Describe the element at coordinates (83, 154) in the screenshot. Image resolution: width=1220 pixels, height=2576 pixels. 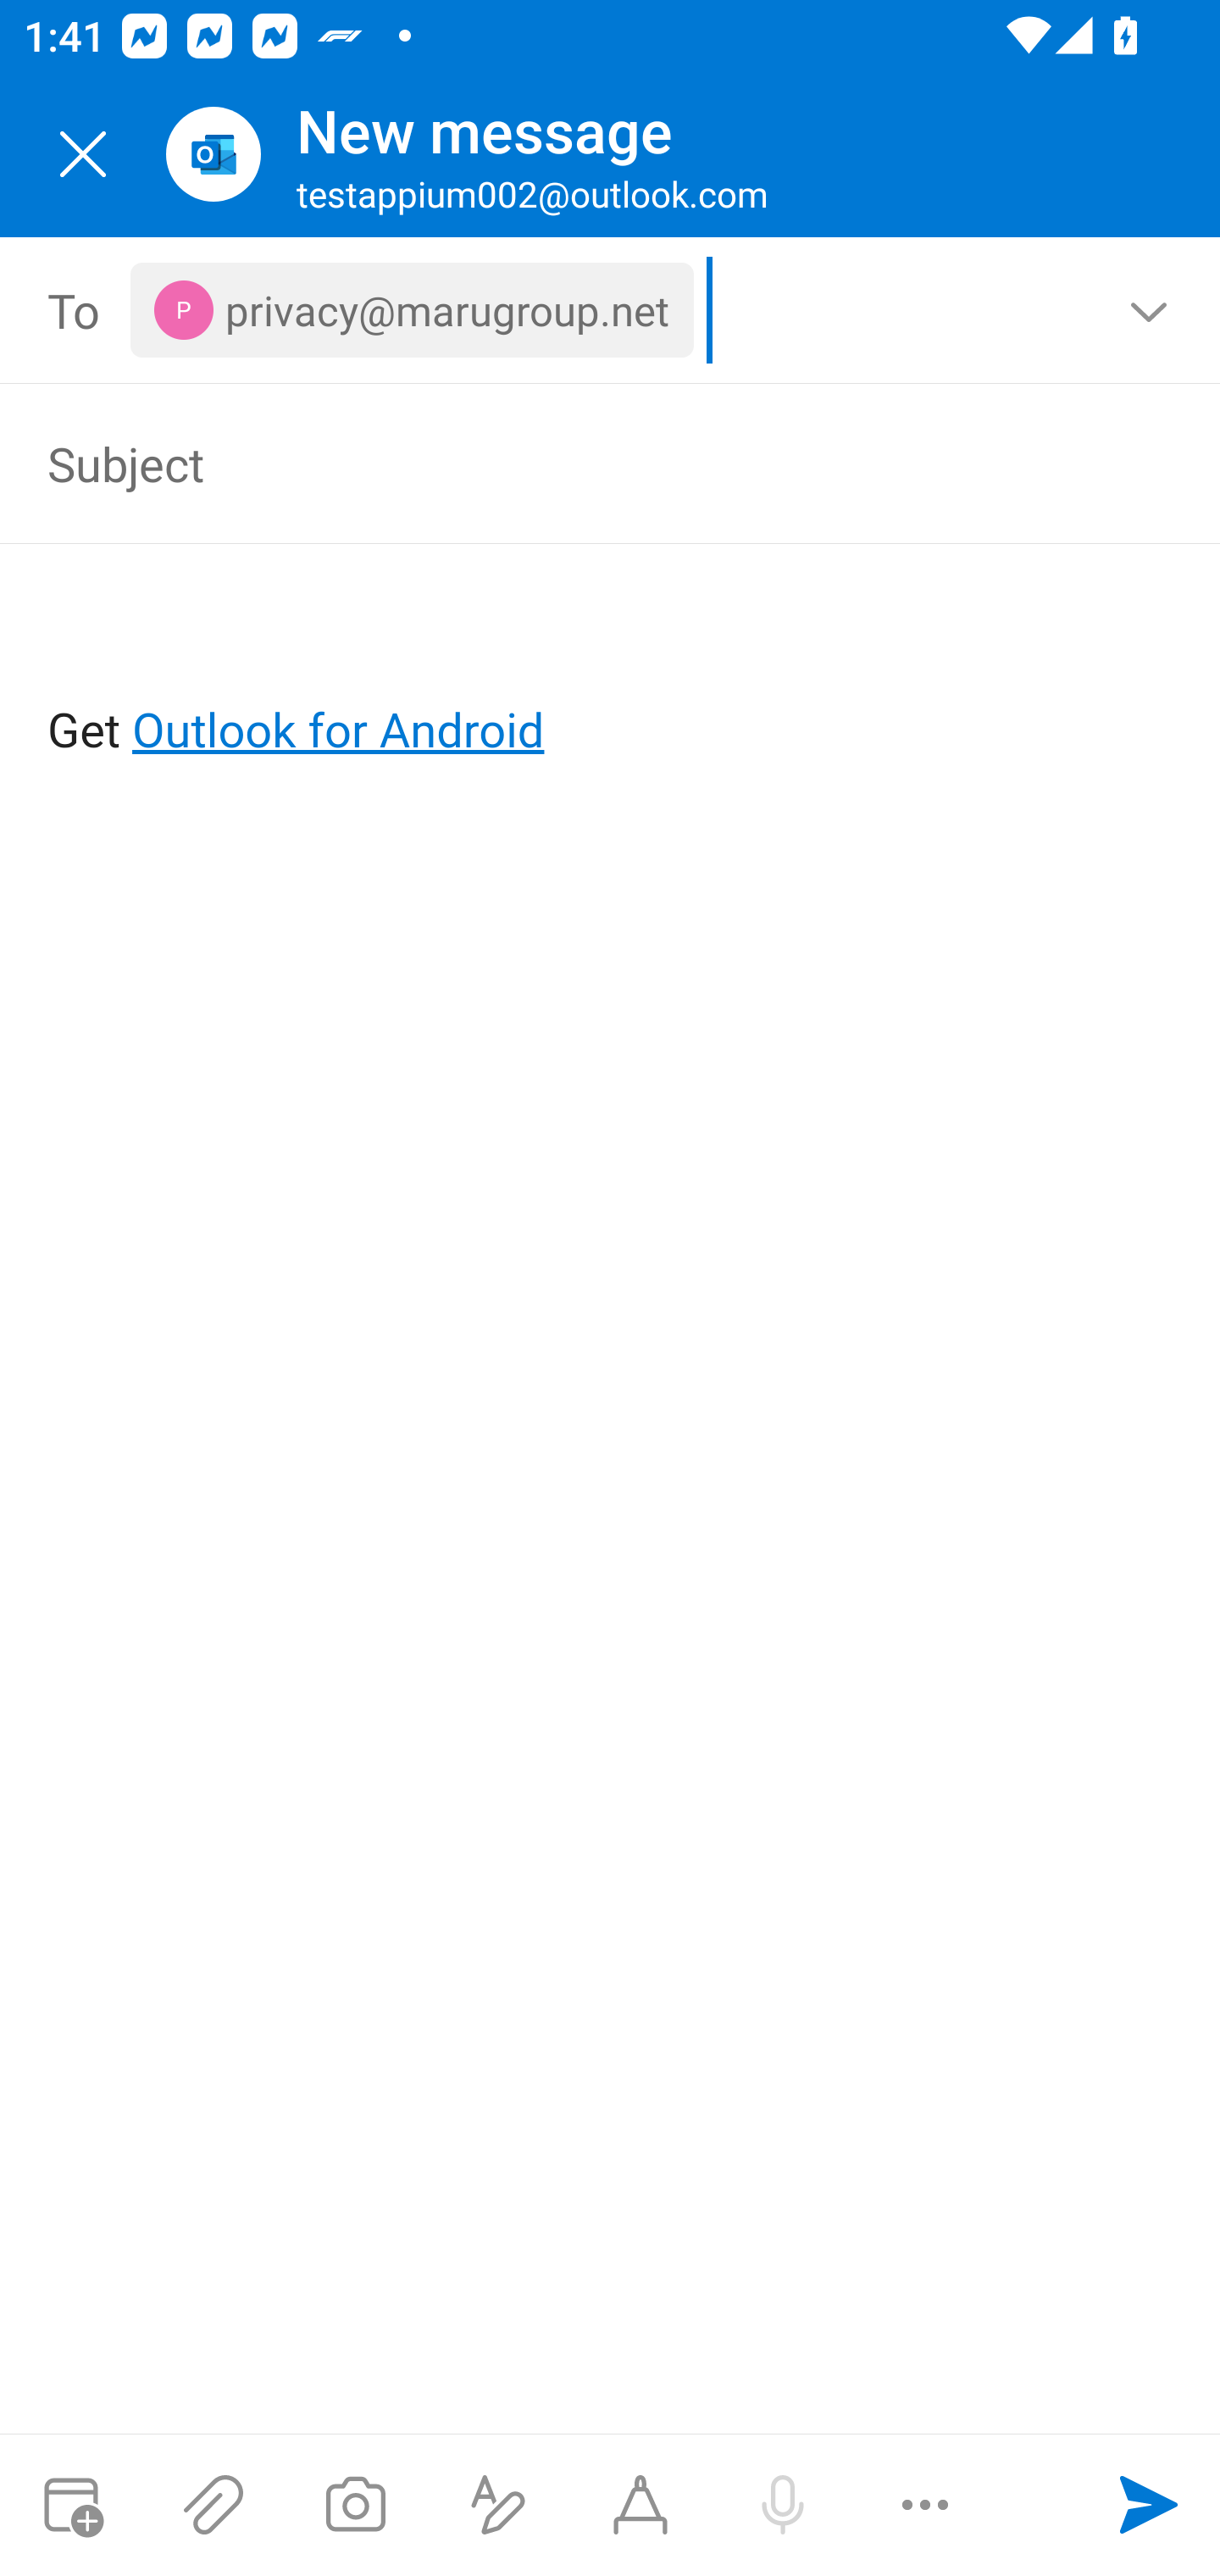
I see `Close` at that location.